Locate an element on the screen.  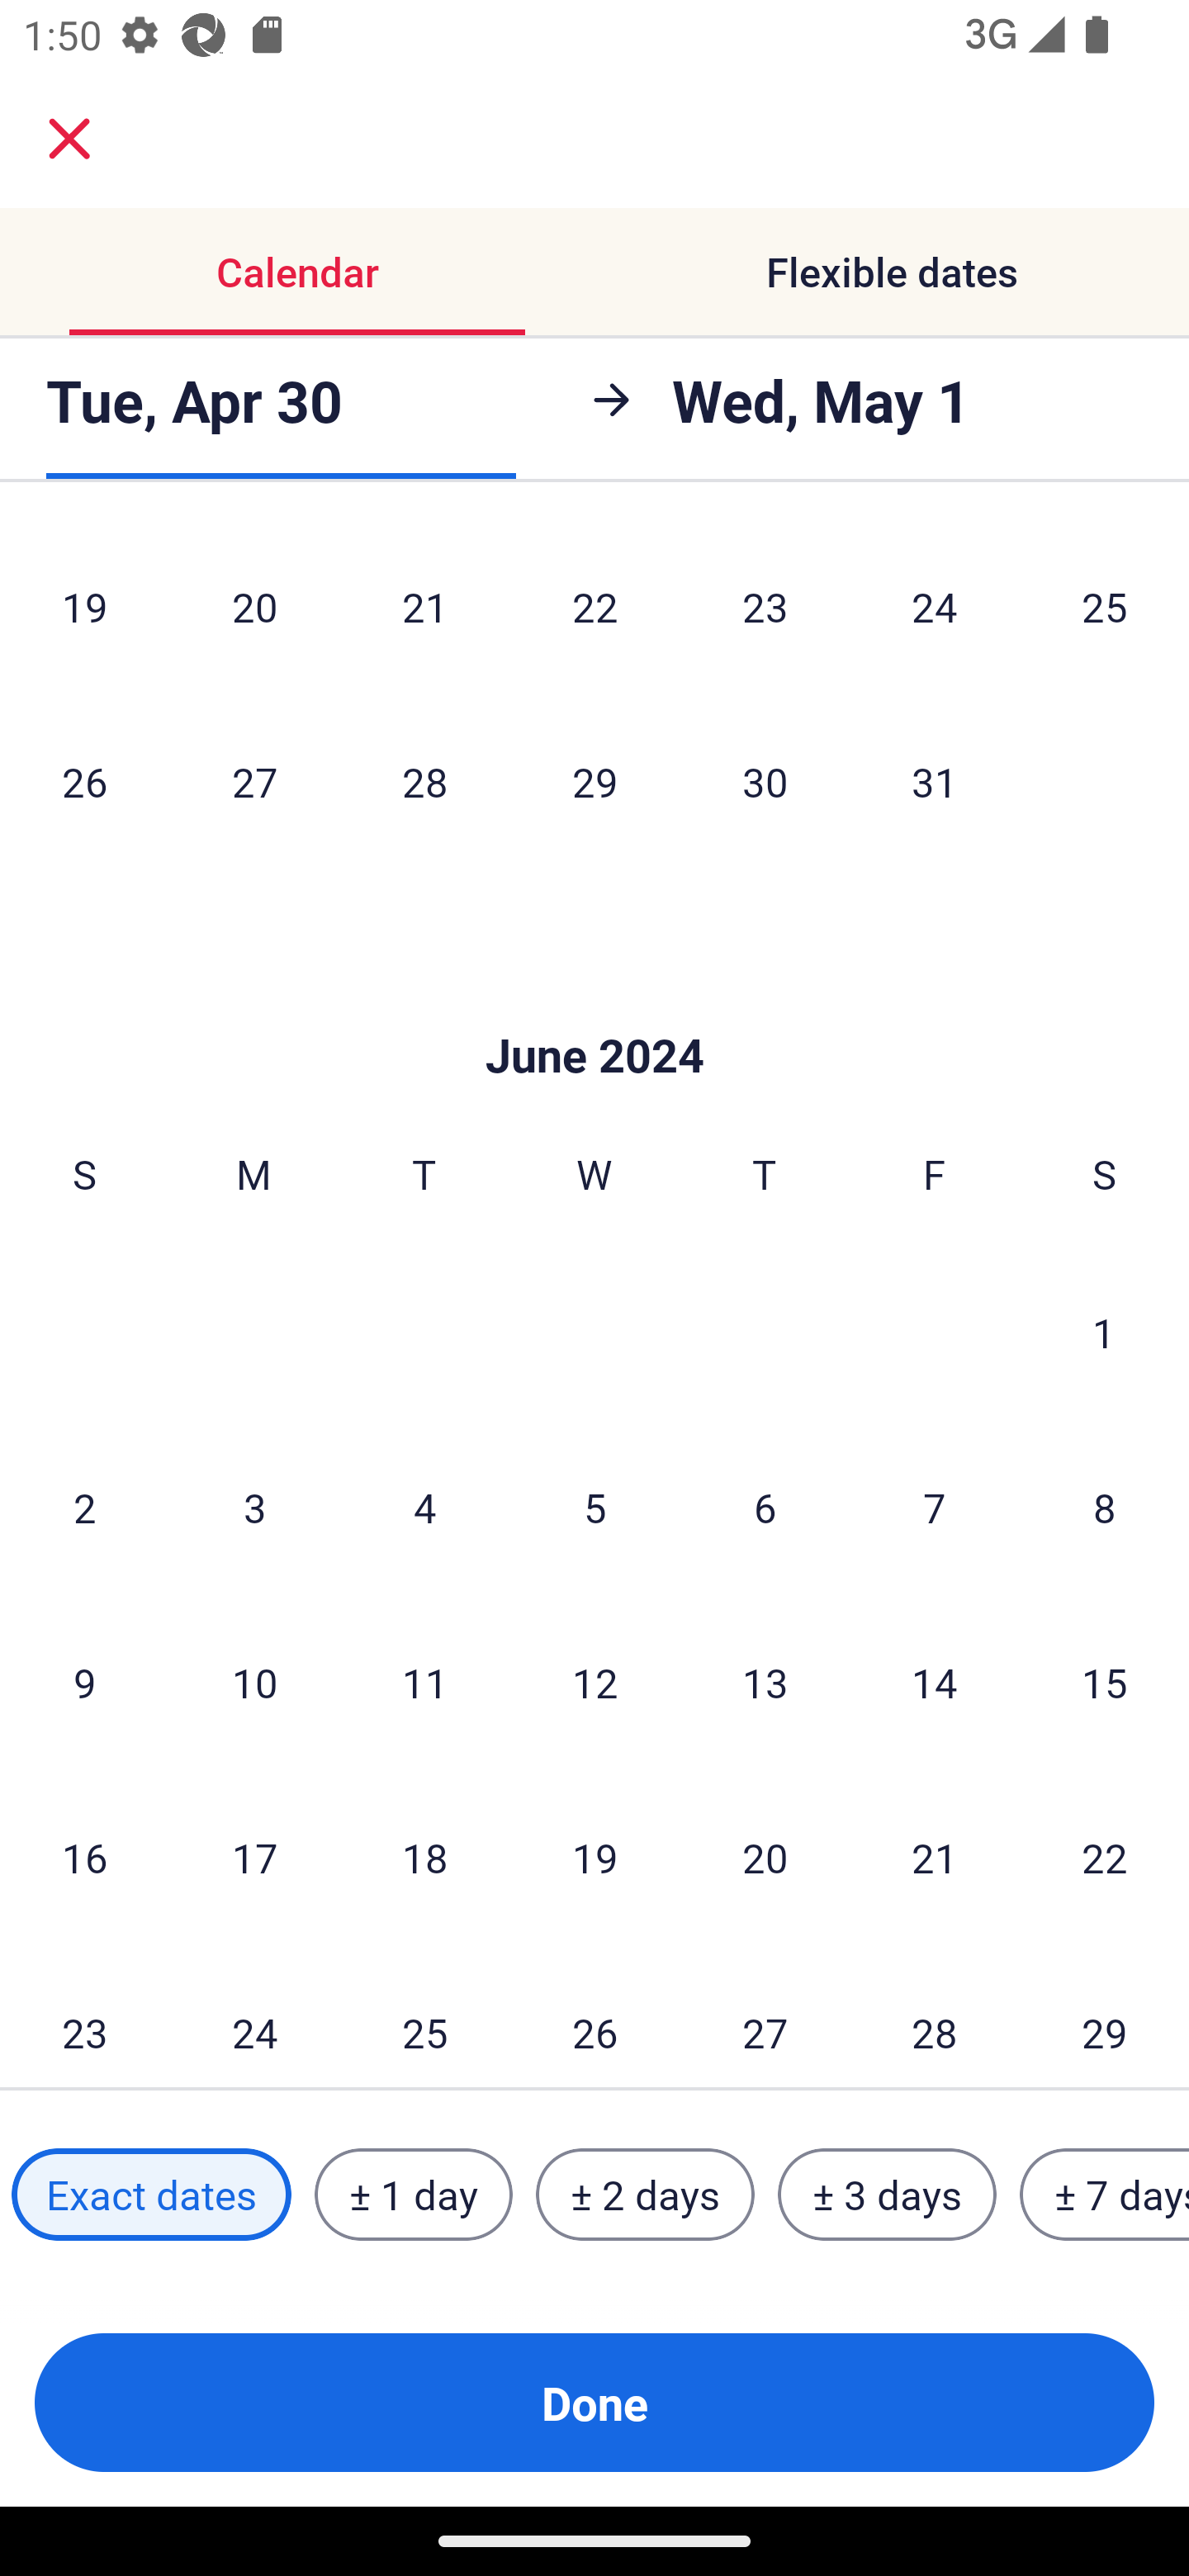
31 Friday, May 31, 2024 is located at coordinates (935, 781).